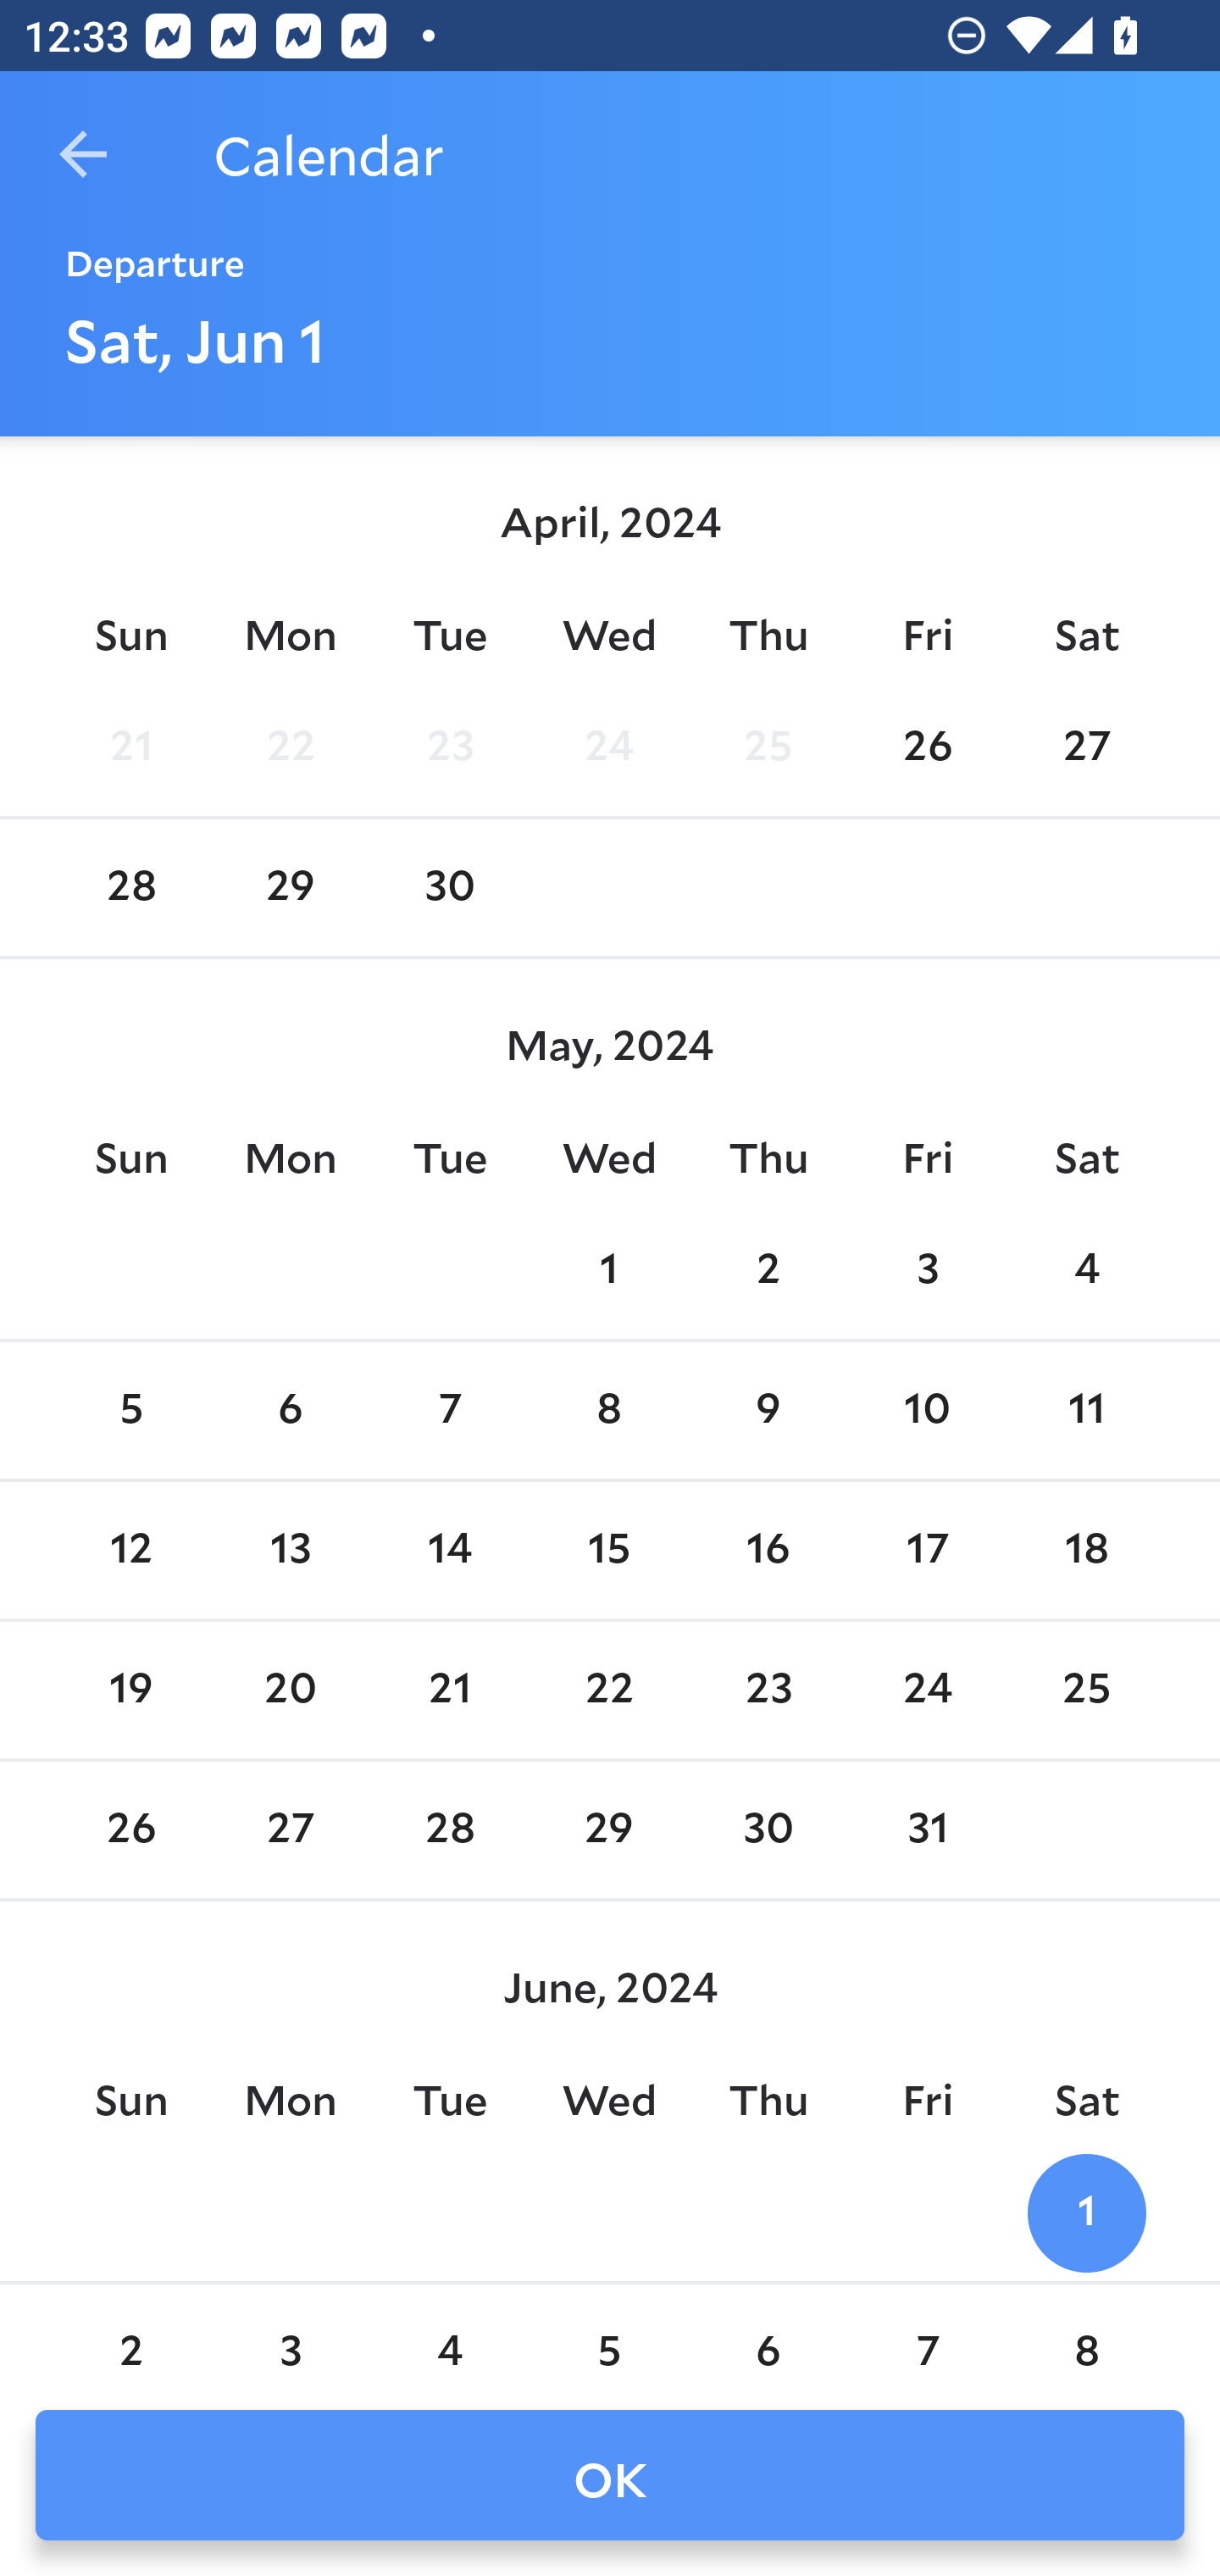 The height and width of the screenshot is (2576, 1220). Describe the element at coordinates (927, 747) in the screenshot. I see `26` at that location.